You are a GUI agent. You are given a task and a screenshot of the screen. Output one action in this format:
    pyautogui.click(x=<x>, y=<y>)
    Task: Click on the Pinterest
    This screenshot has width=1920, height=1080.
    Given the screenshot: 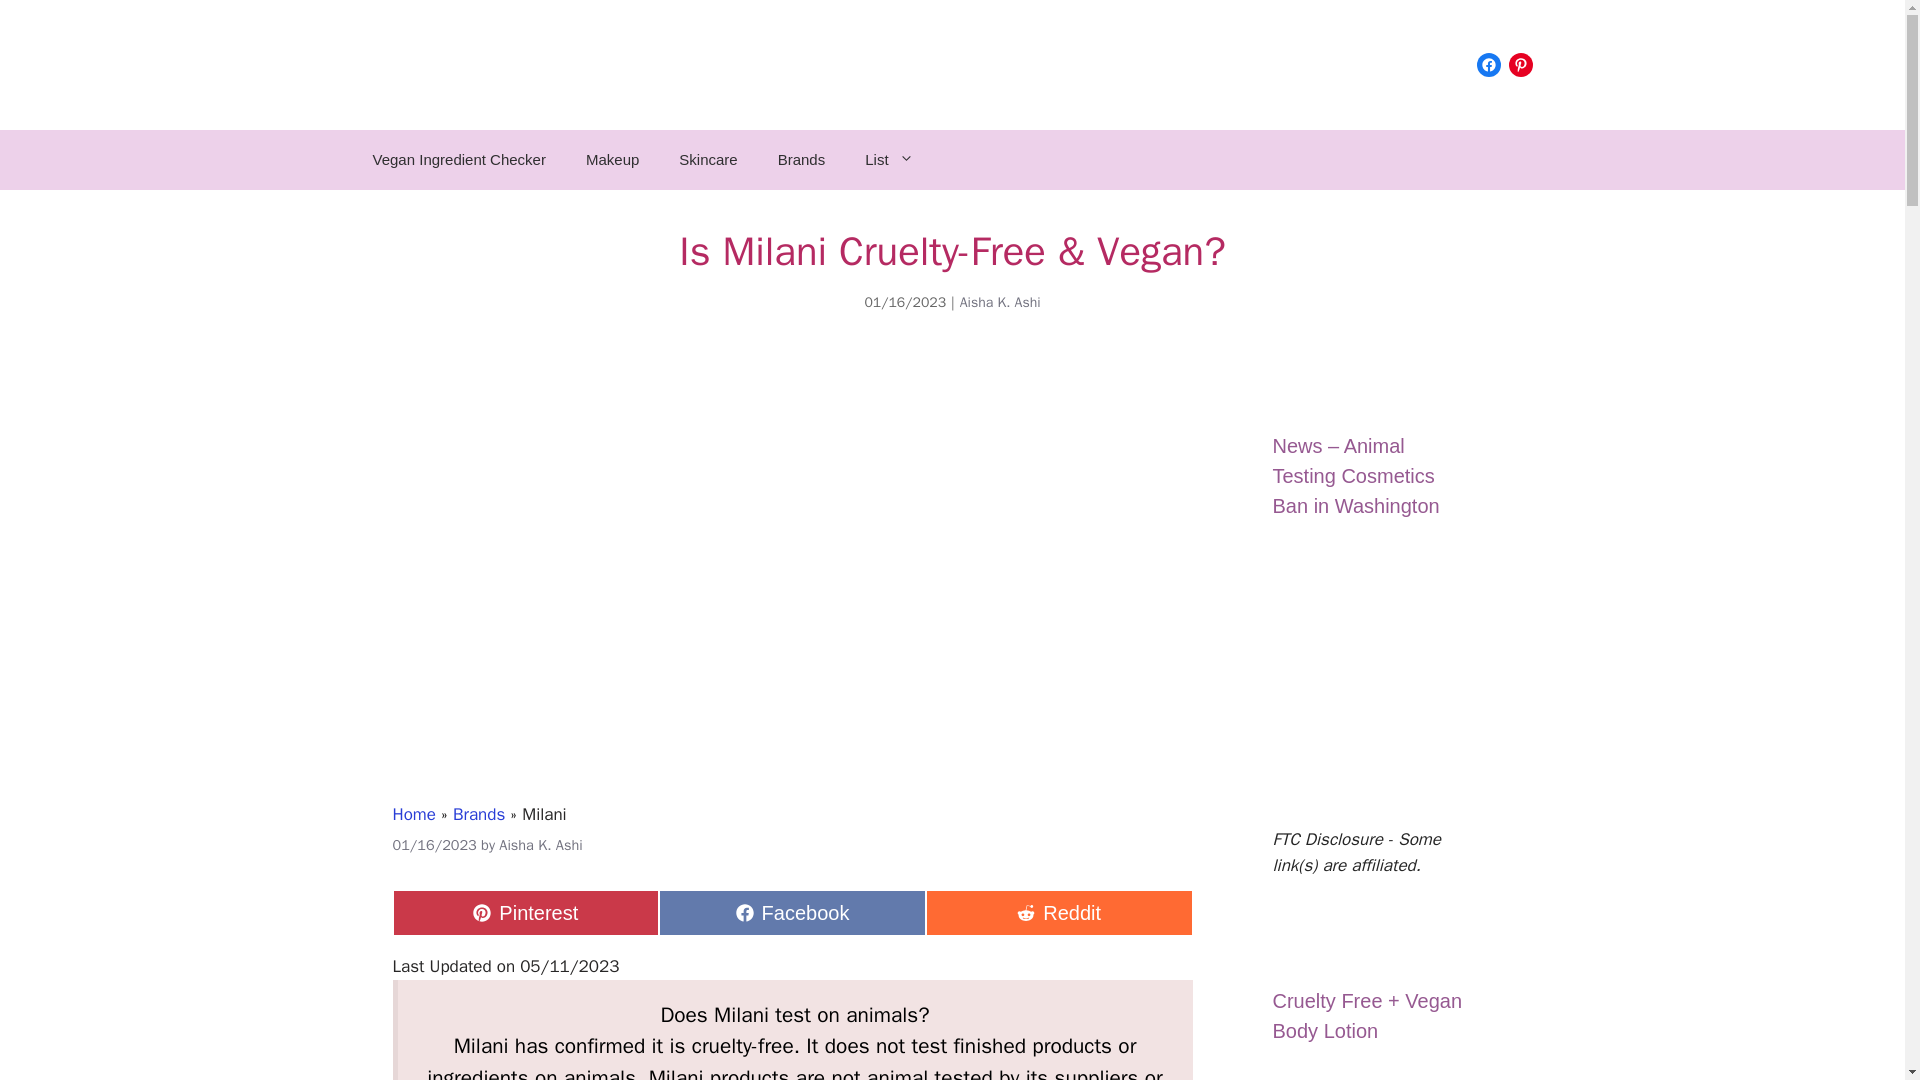 What is the action you would take?
    pyautogui.click(x=524, y=912)
    